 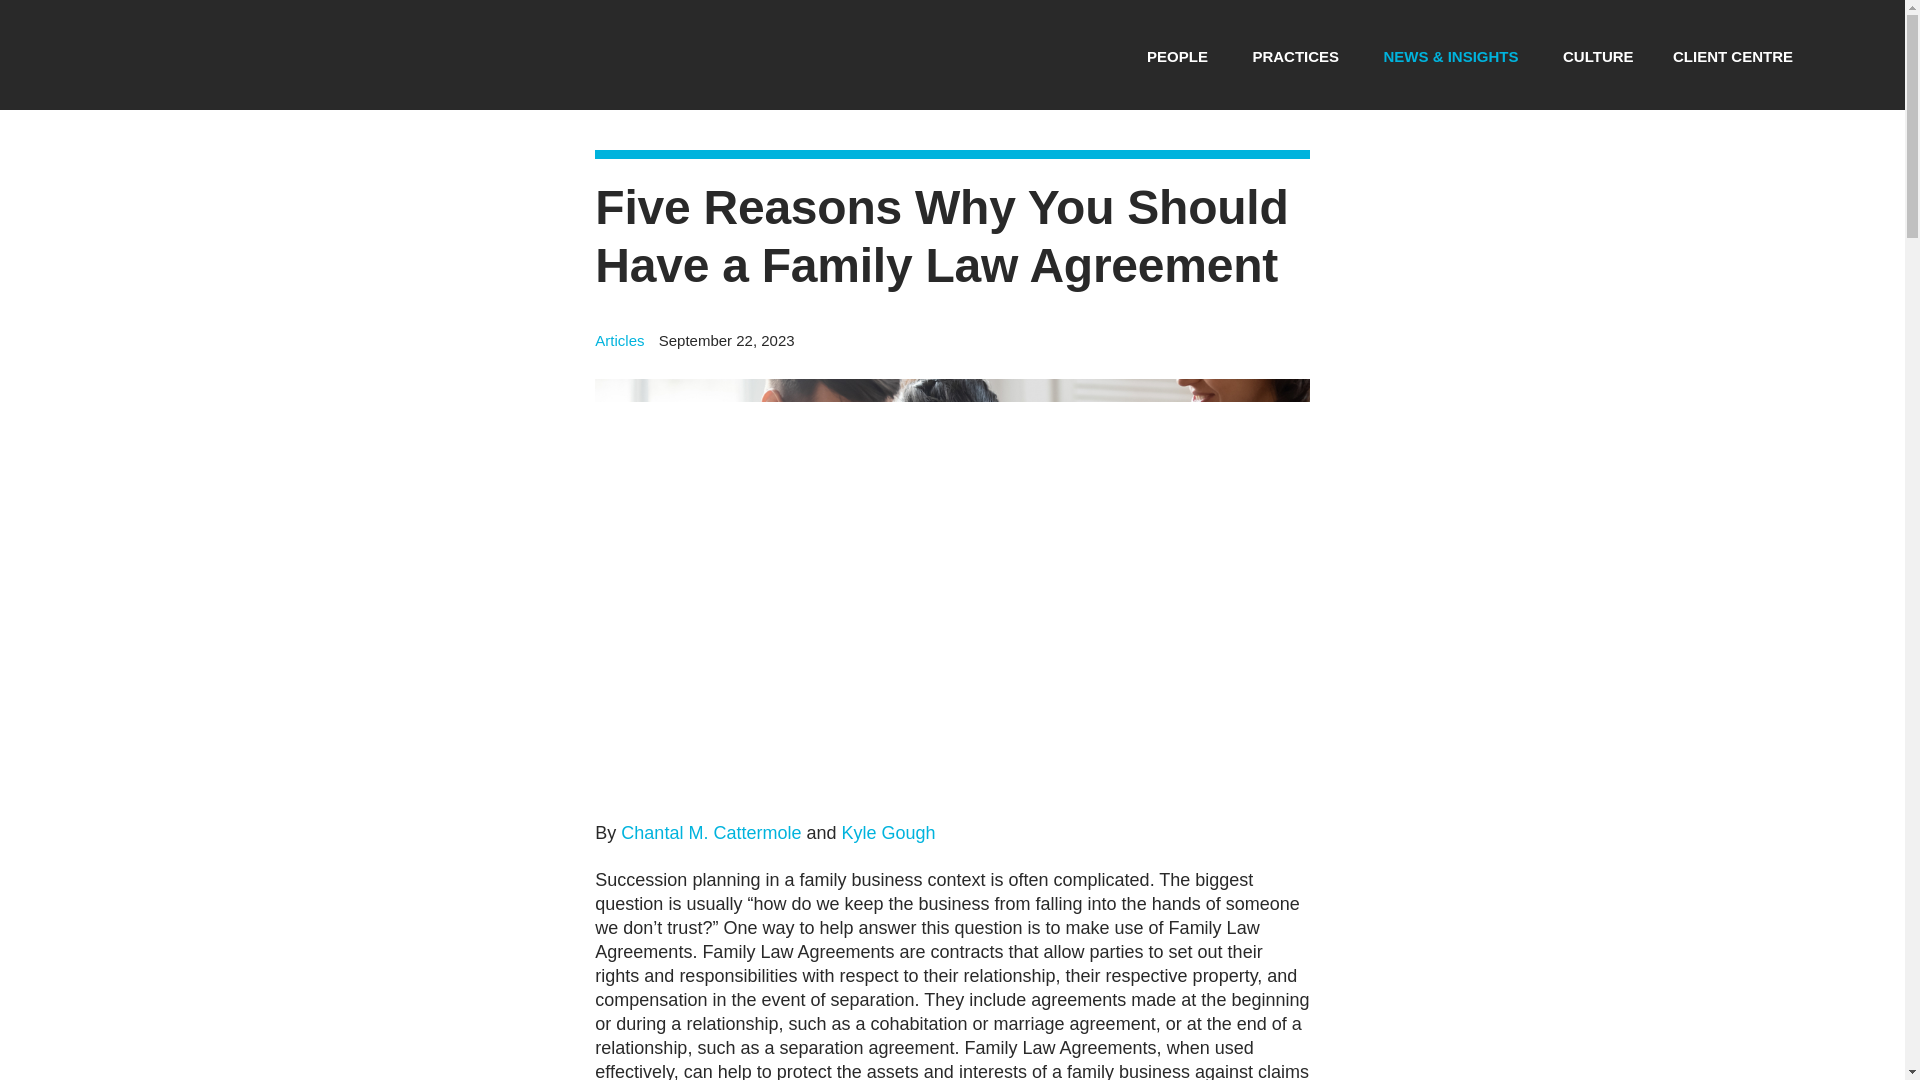 What do you see at coordinates (1296, 348) in the screenshot?
I see `LinkedIn Share` at bounding box center [1296, 348].